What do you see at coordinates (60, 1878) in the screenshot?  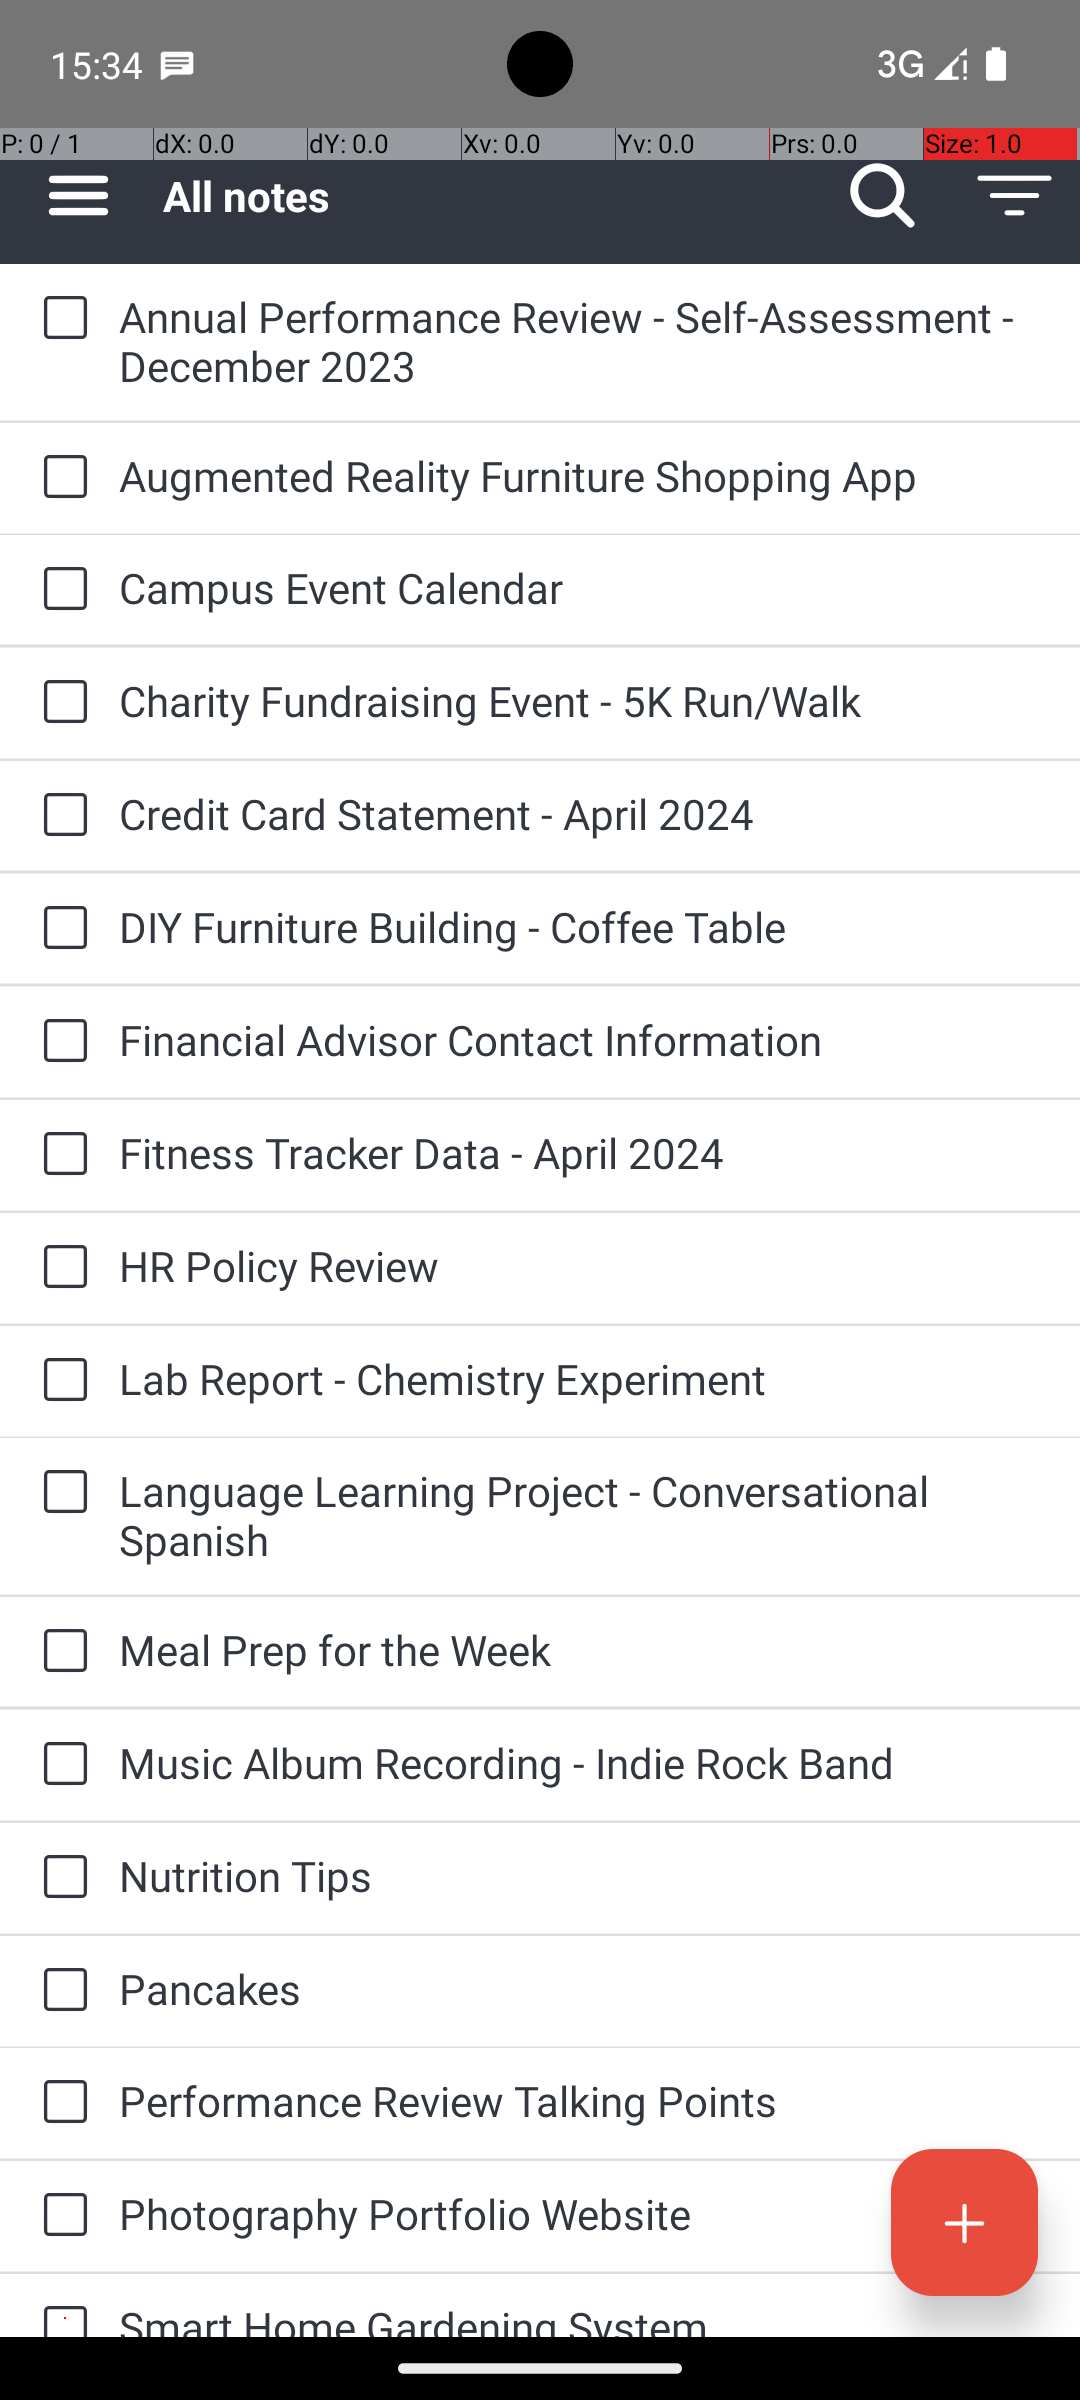 I see `to-do: Nutrition Tips` at bounding box center [60, 1878].